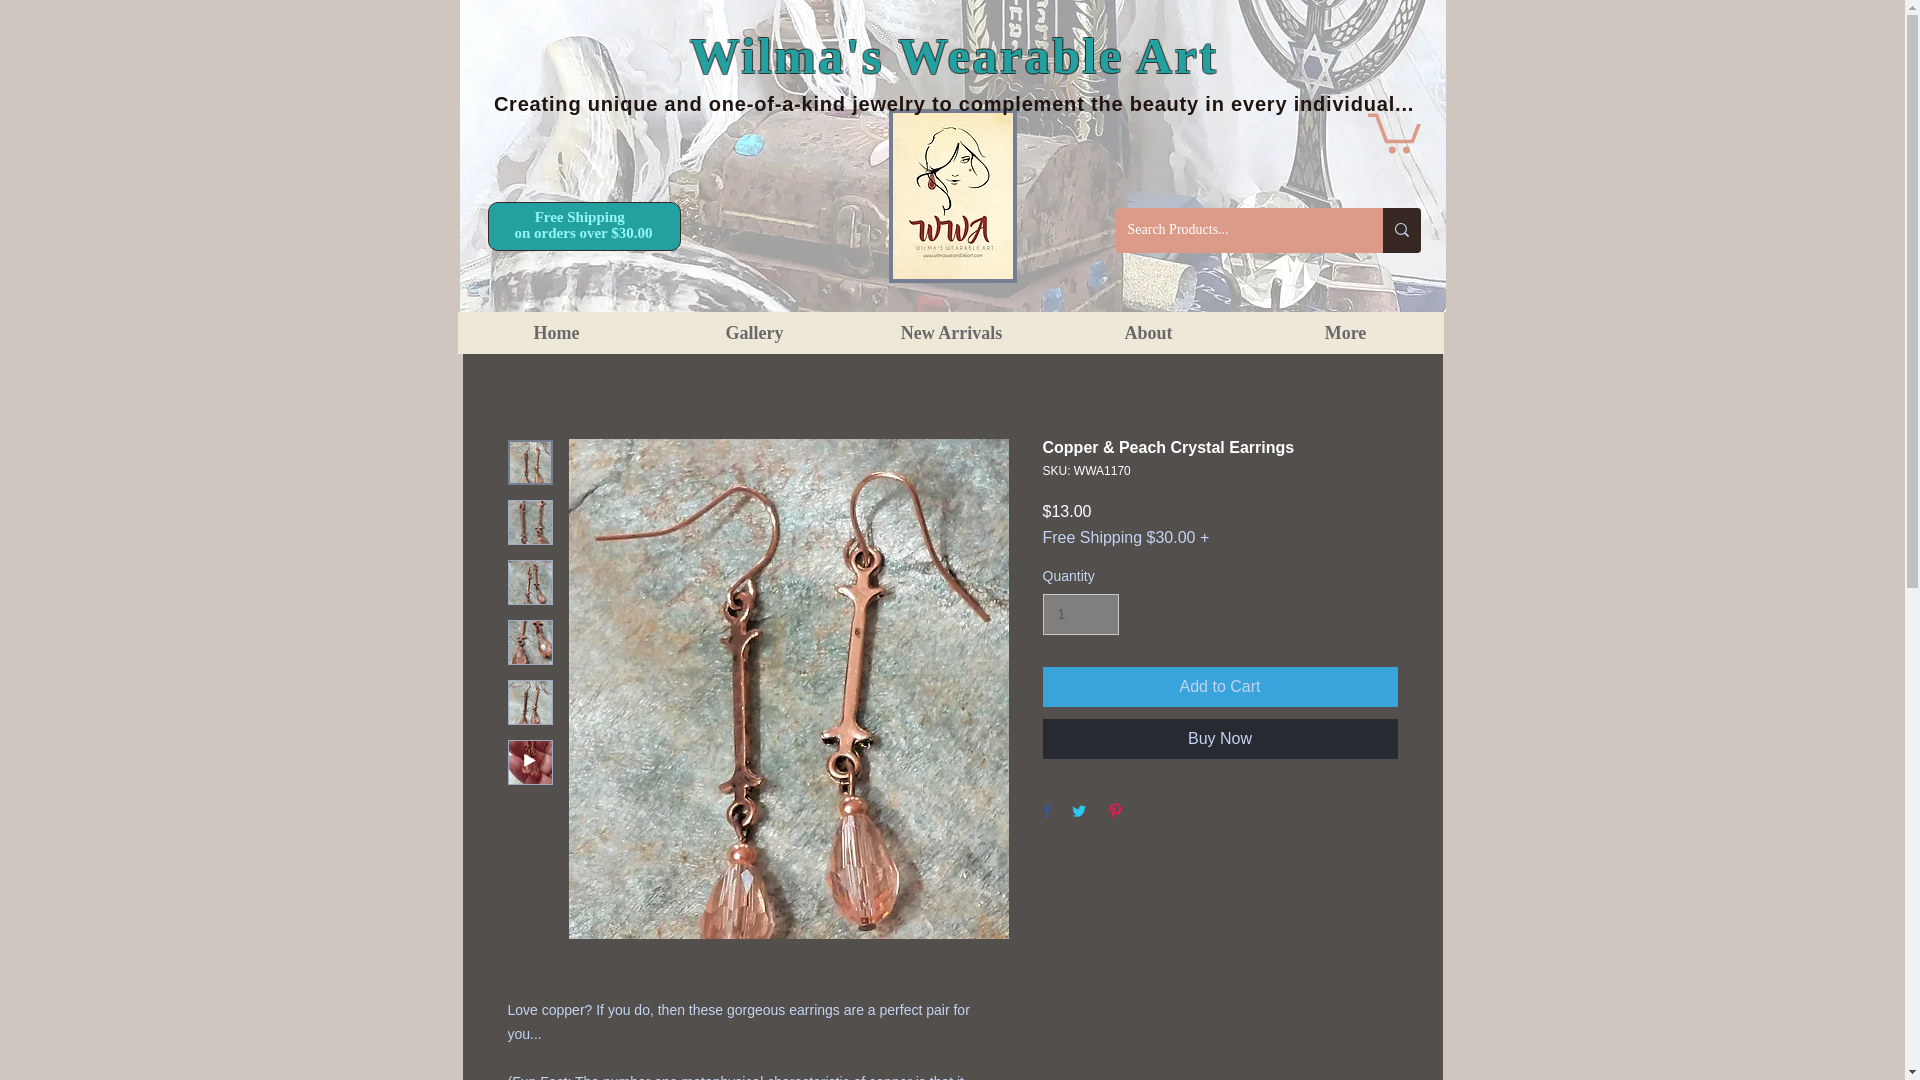  Describe the element at coordinates (591, 103) in the screenshot. I see `Creating unique an` at that location.